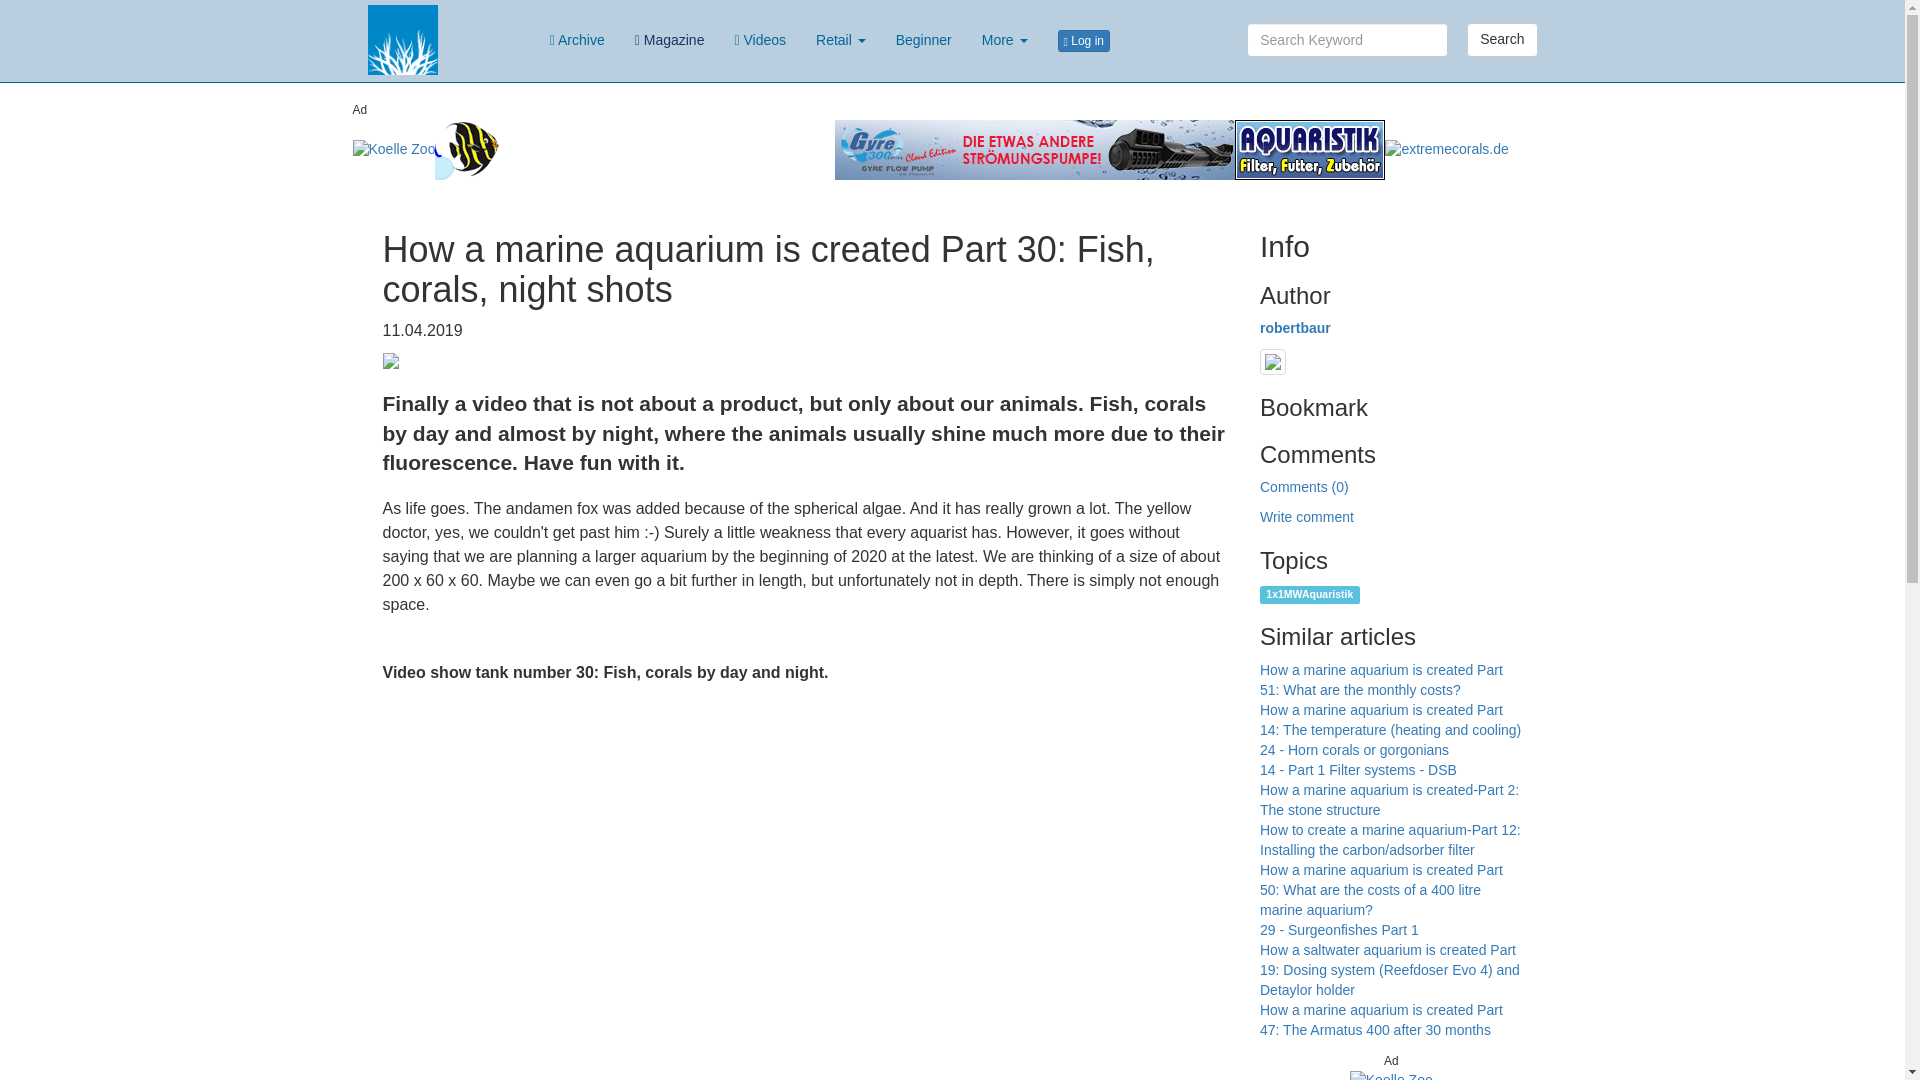 The height and width of the screenshot is (1080, 1920). What do you see at coordinates (840, 40) in the screenshot?
I see `Retail` at bounding box center [840, 40].